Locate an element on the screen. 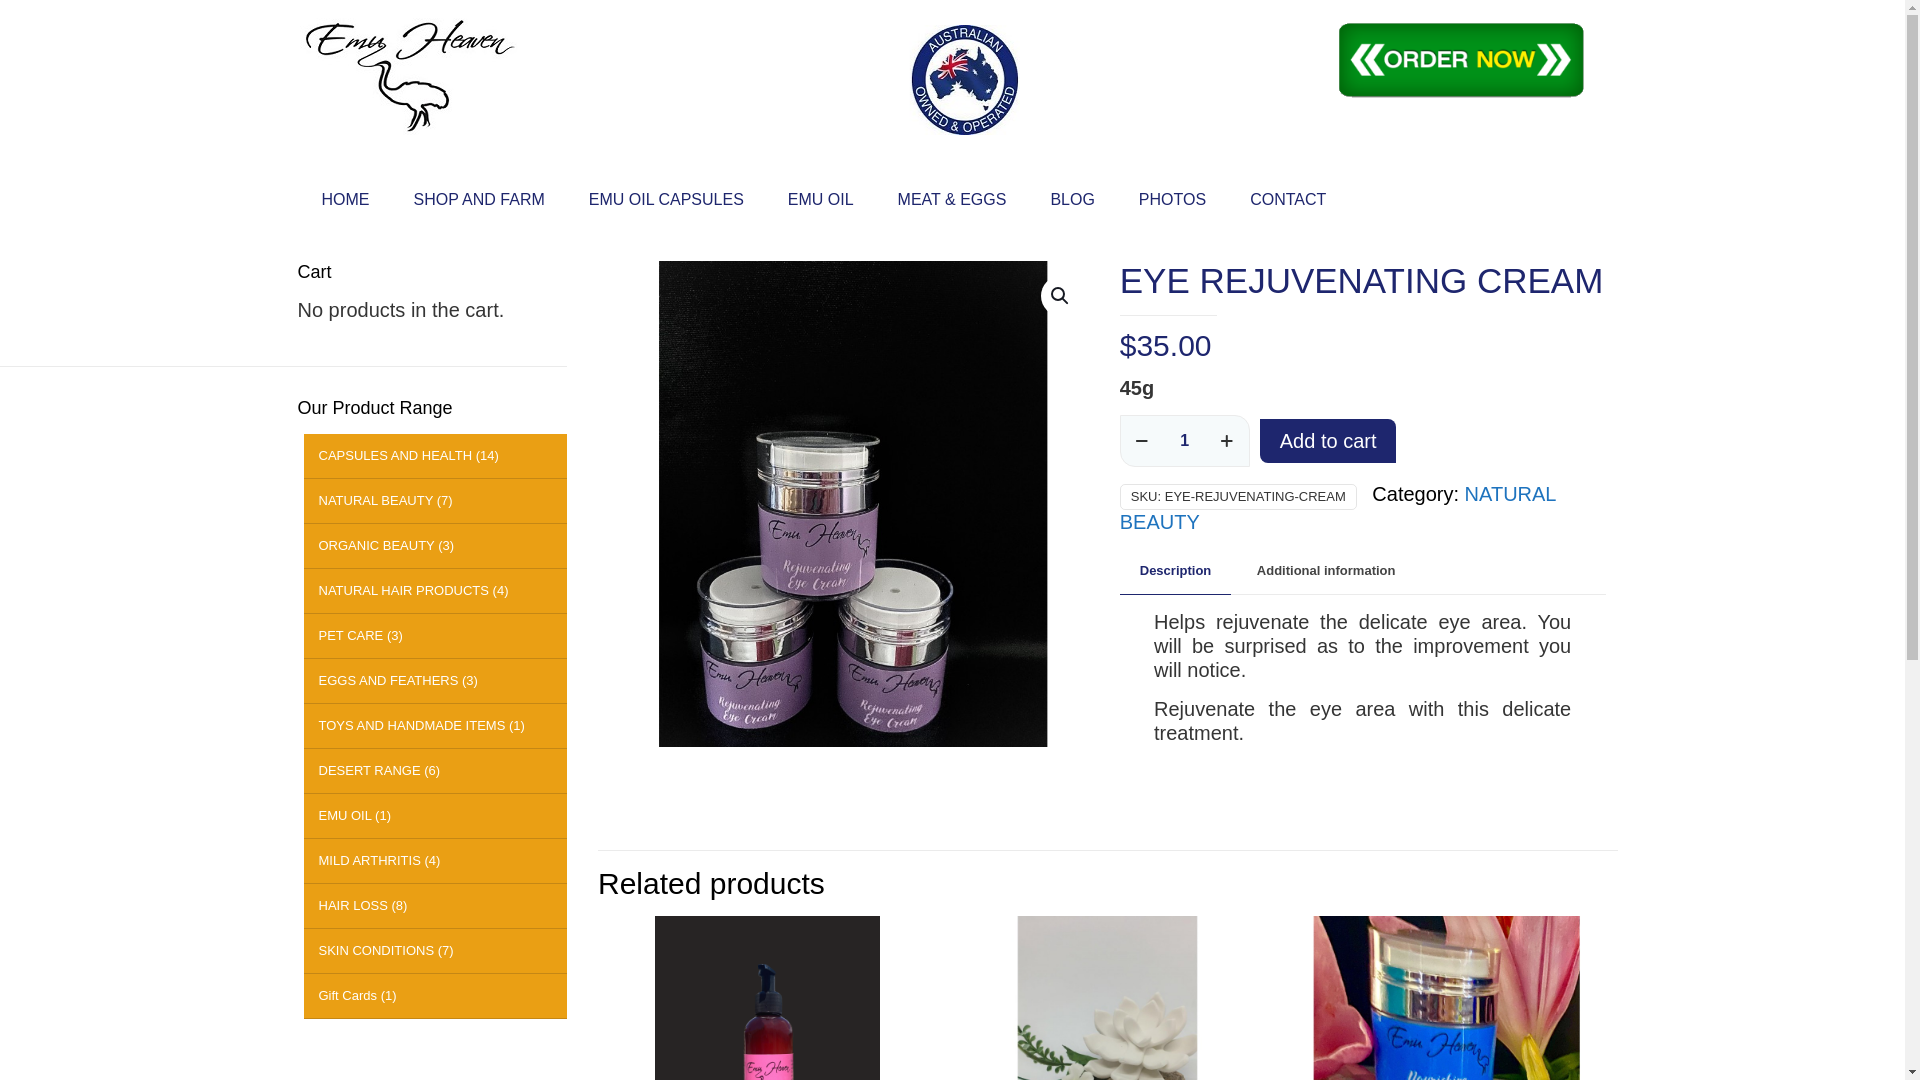 The image size is (1920, 1080). ORGANIC BEAUTY (3) is located at coordinates (436, 546).